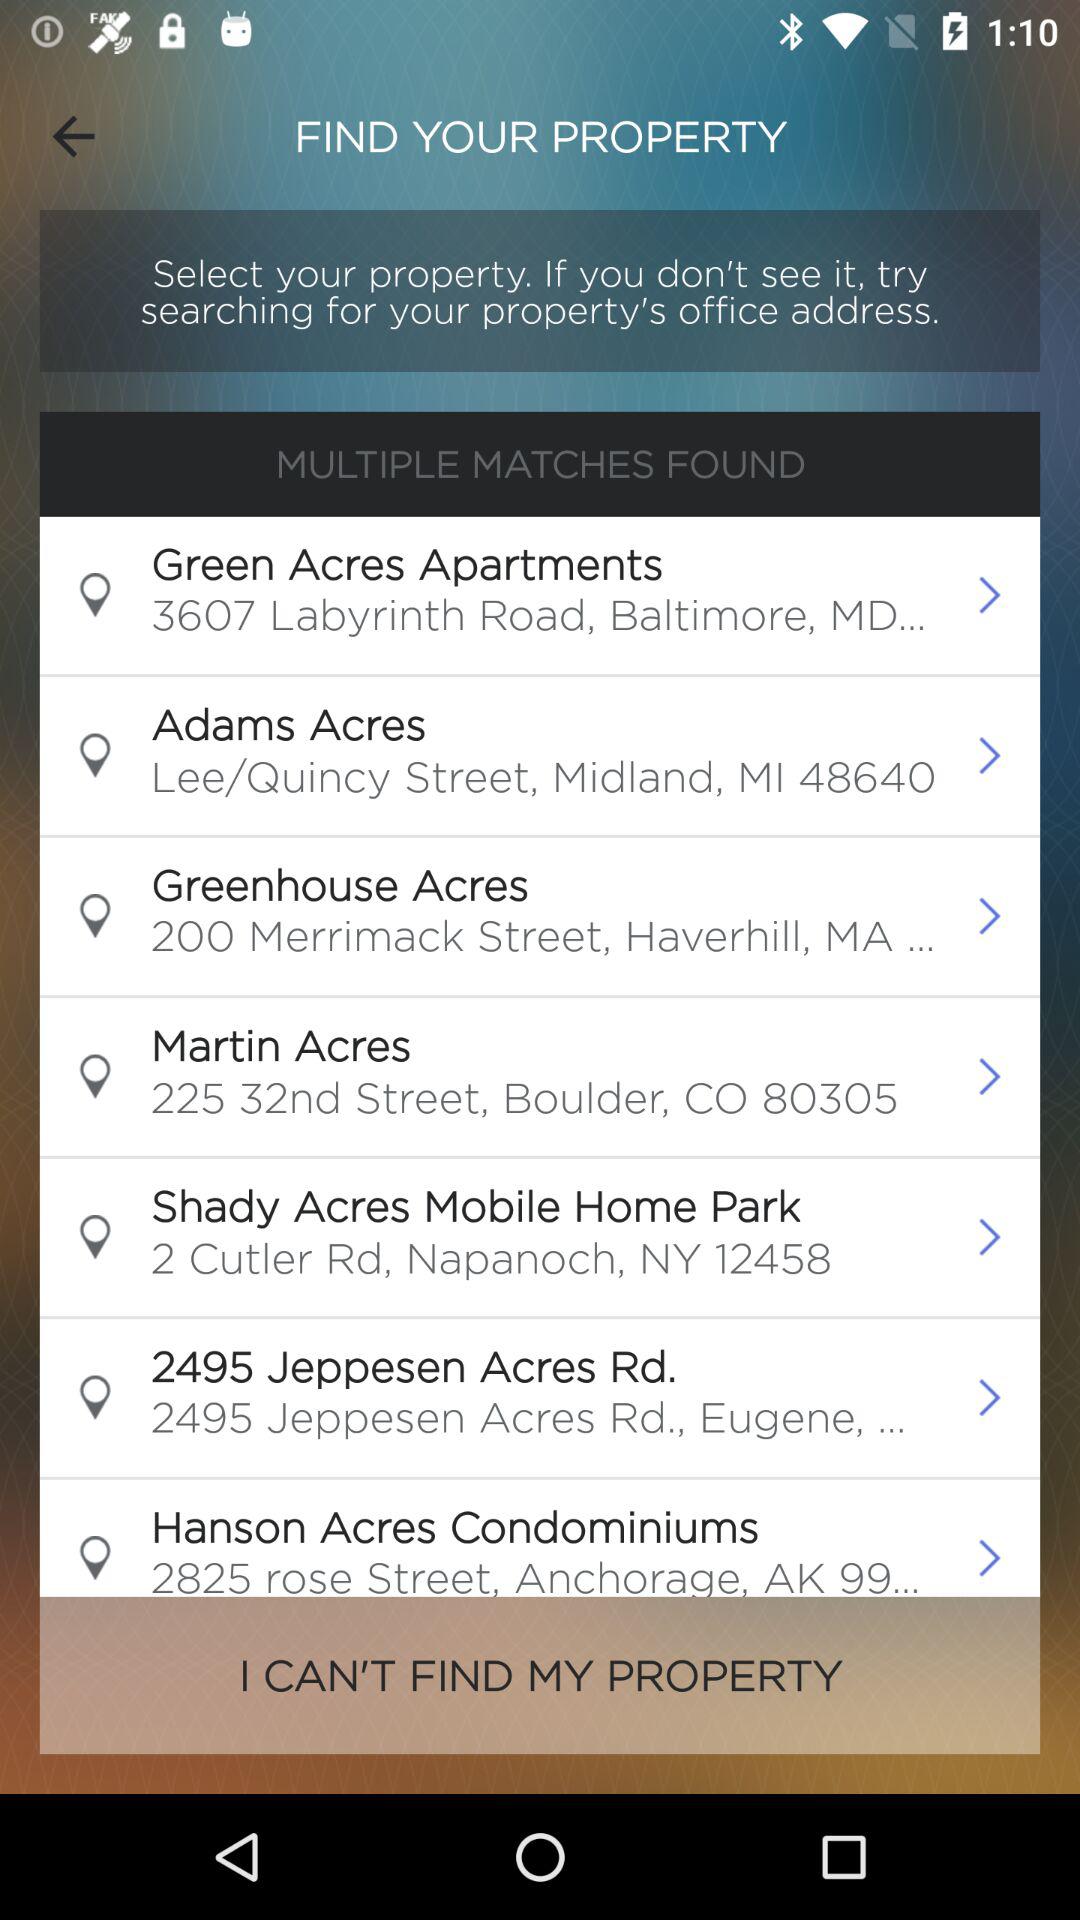 Image resolution: width=1080 pixels, height=1920 pixels. Describe the element at coordinates (544, 621) in the screenshot. I see `open the app above the adams acres app` at that location.